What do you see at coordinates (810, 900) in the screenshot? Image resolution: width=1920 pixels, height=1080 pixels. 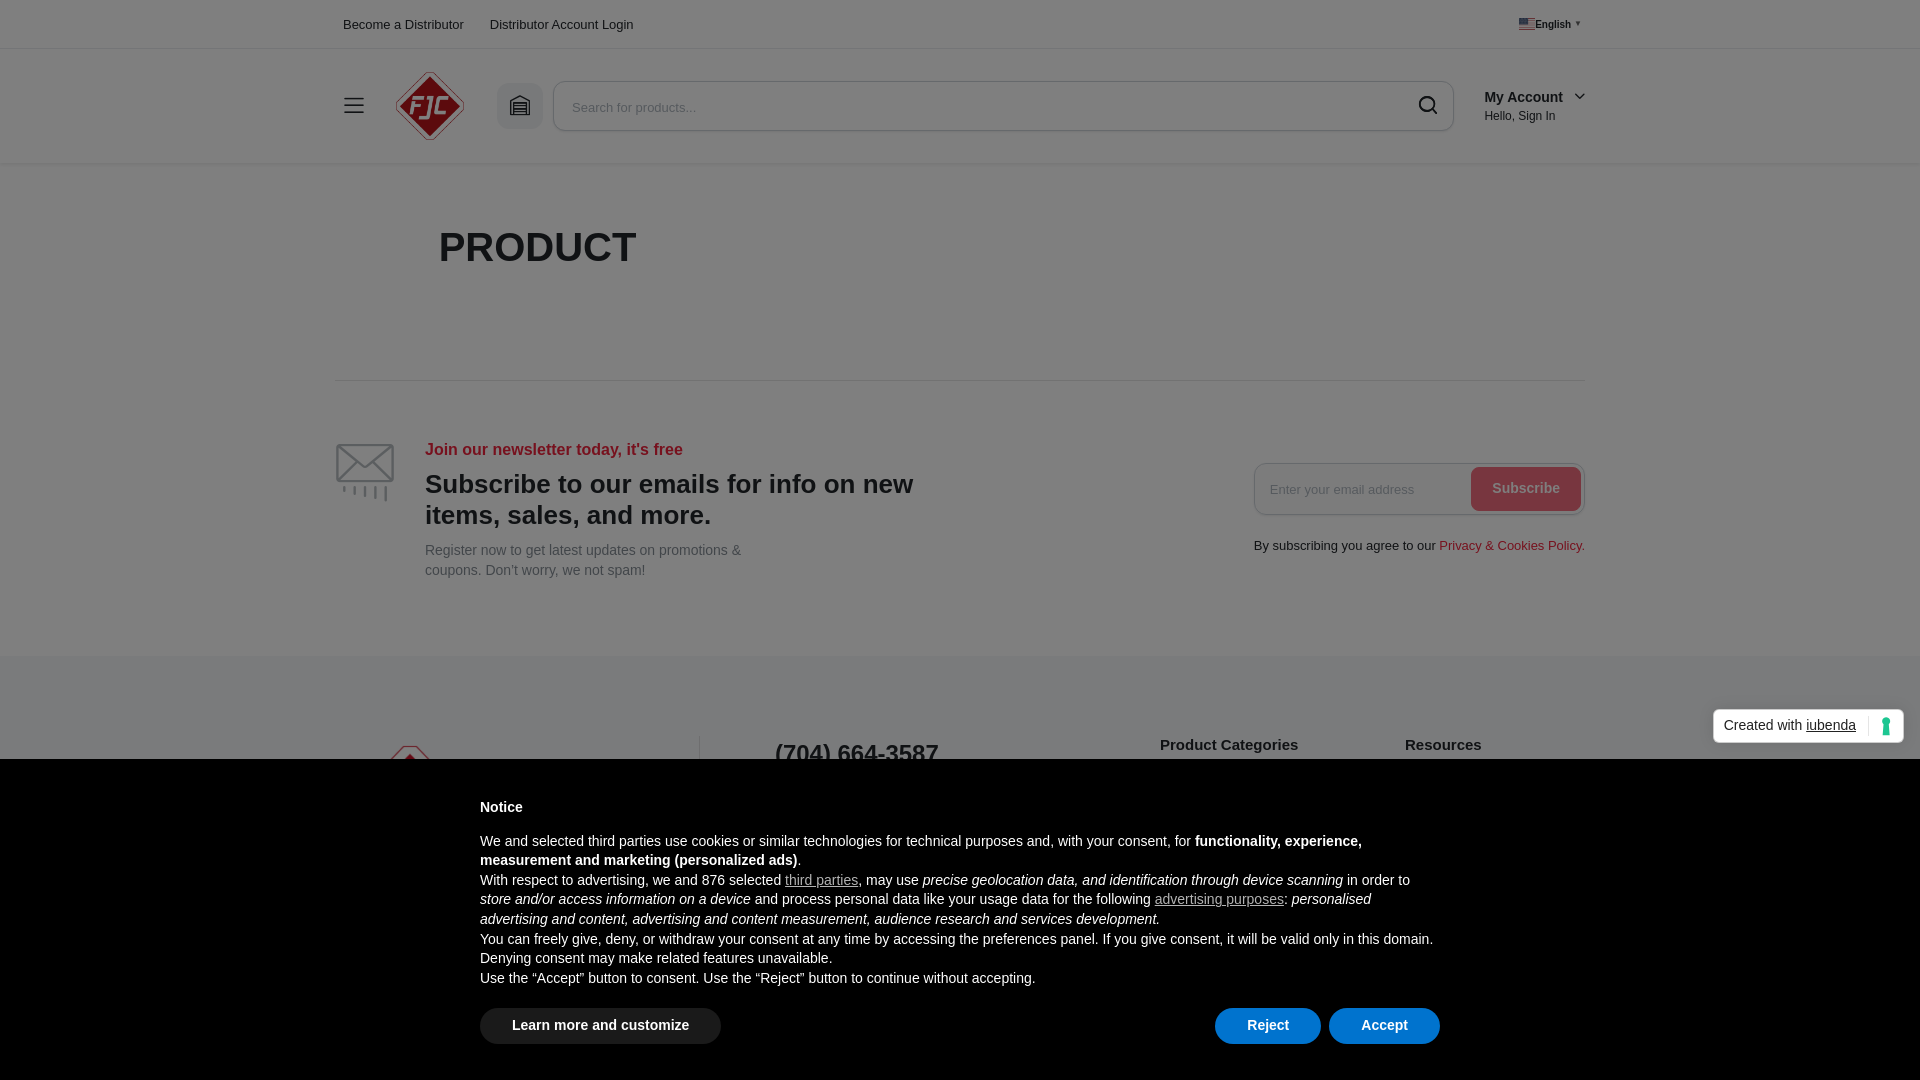 I see `Contact Us` at bounding box center [810, 900].